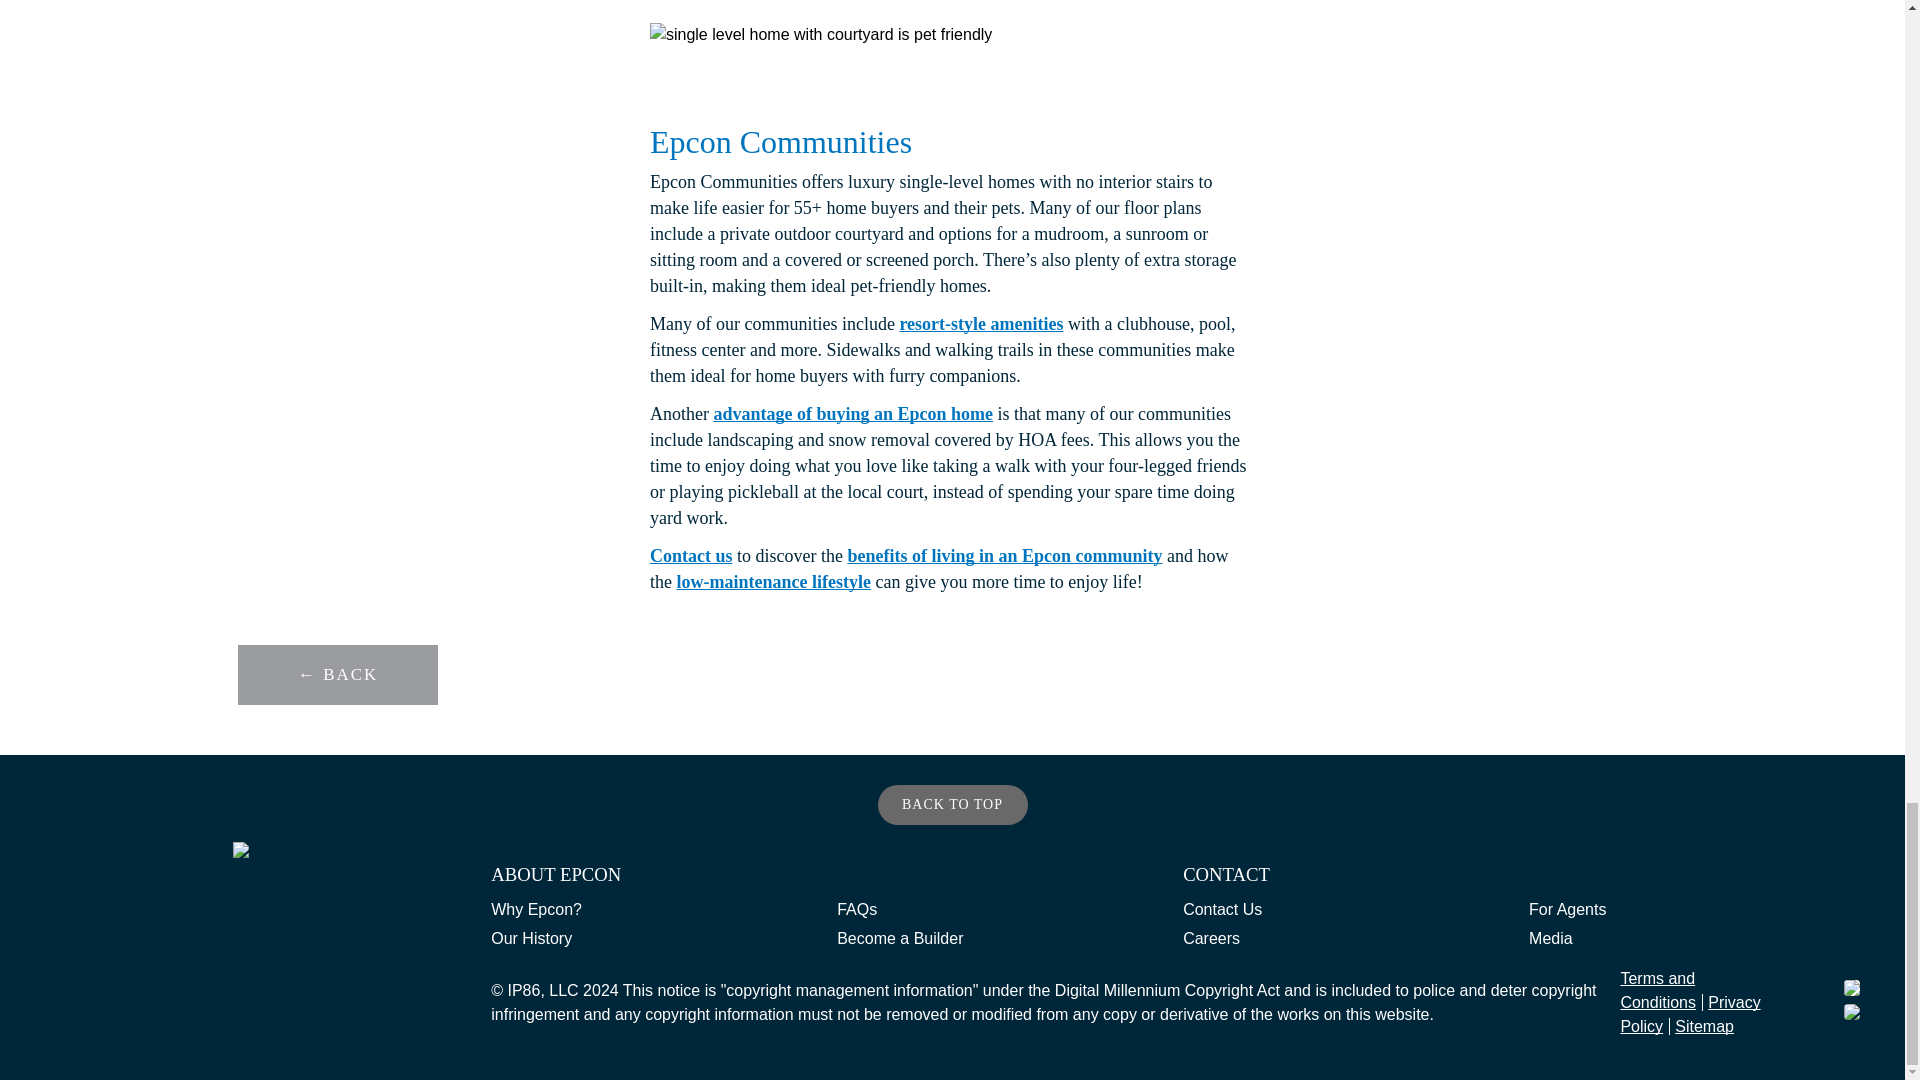  I want to click on advantage of buying an Epcon home, so click(852, 414).